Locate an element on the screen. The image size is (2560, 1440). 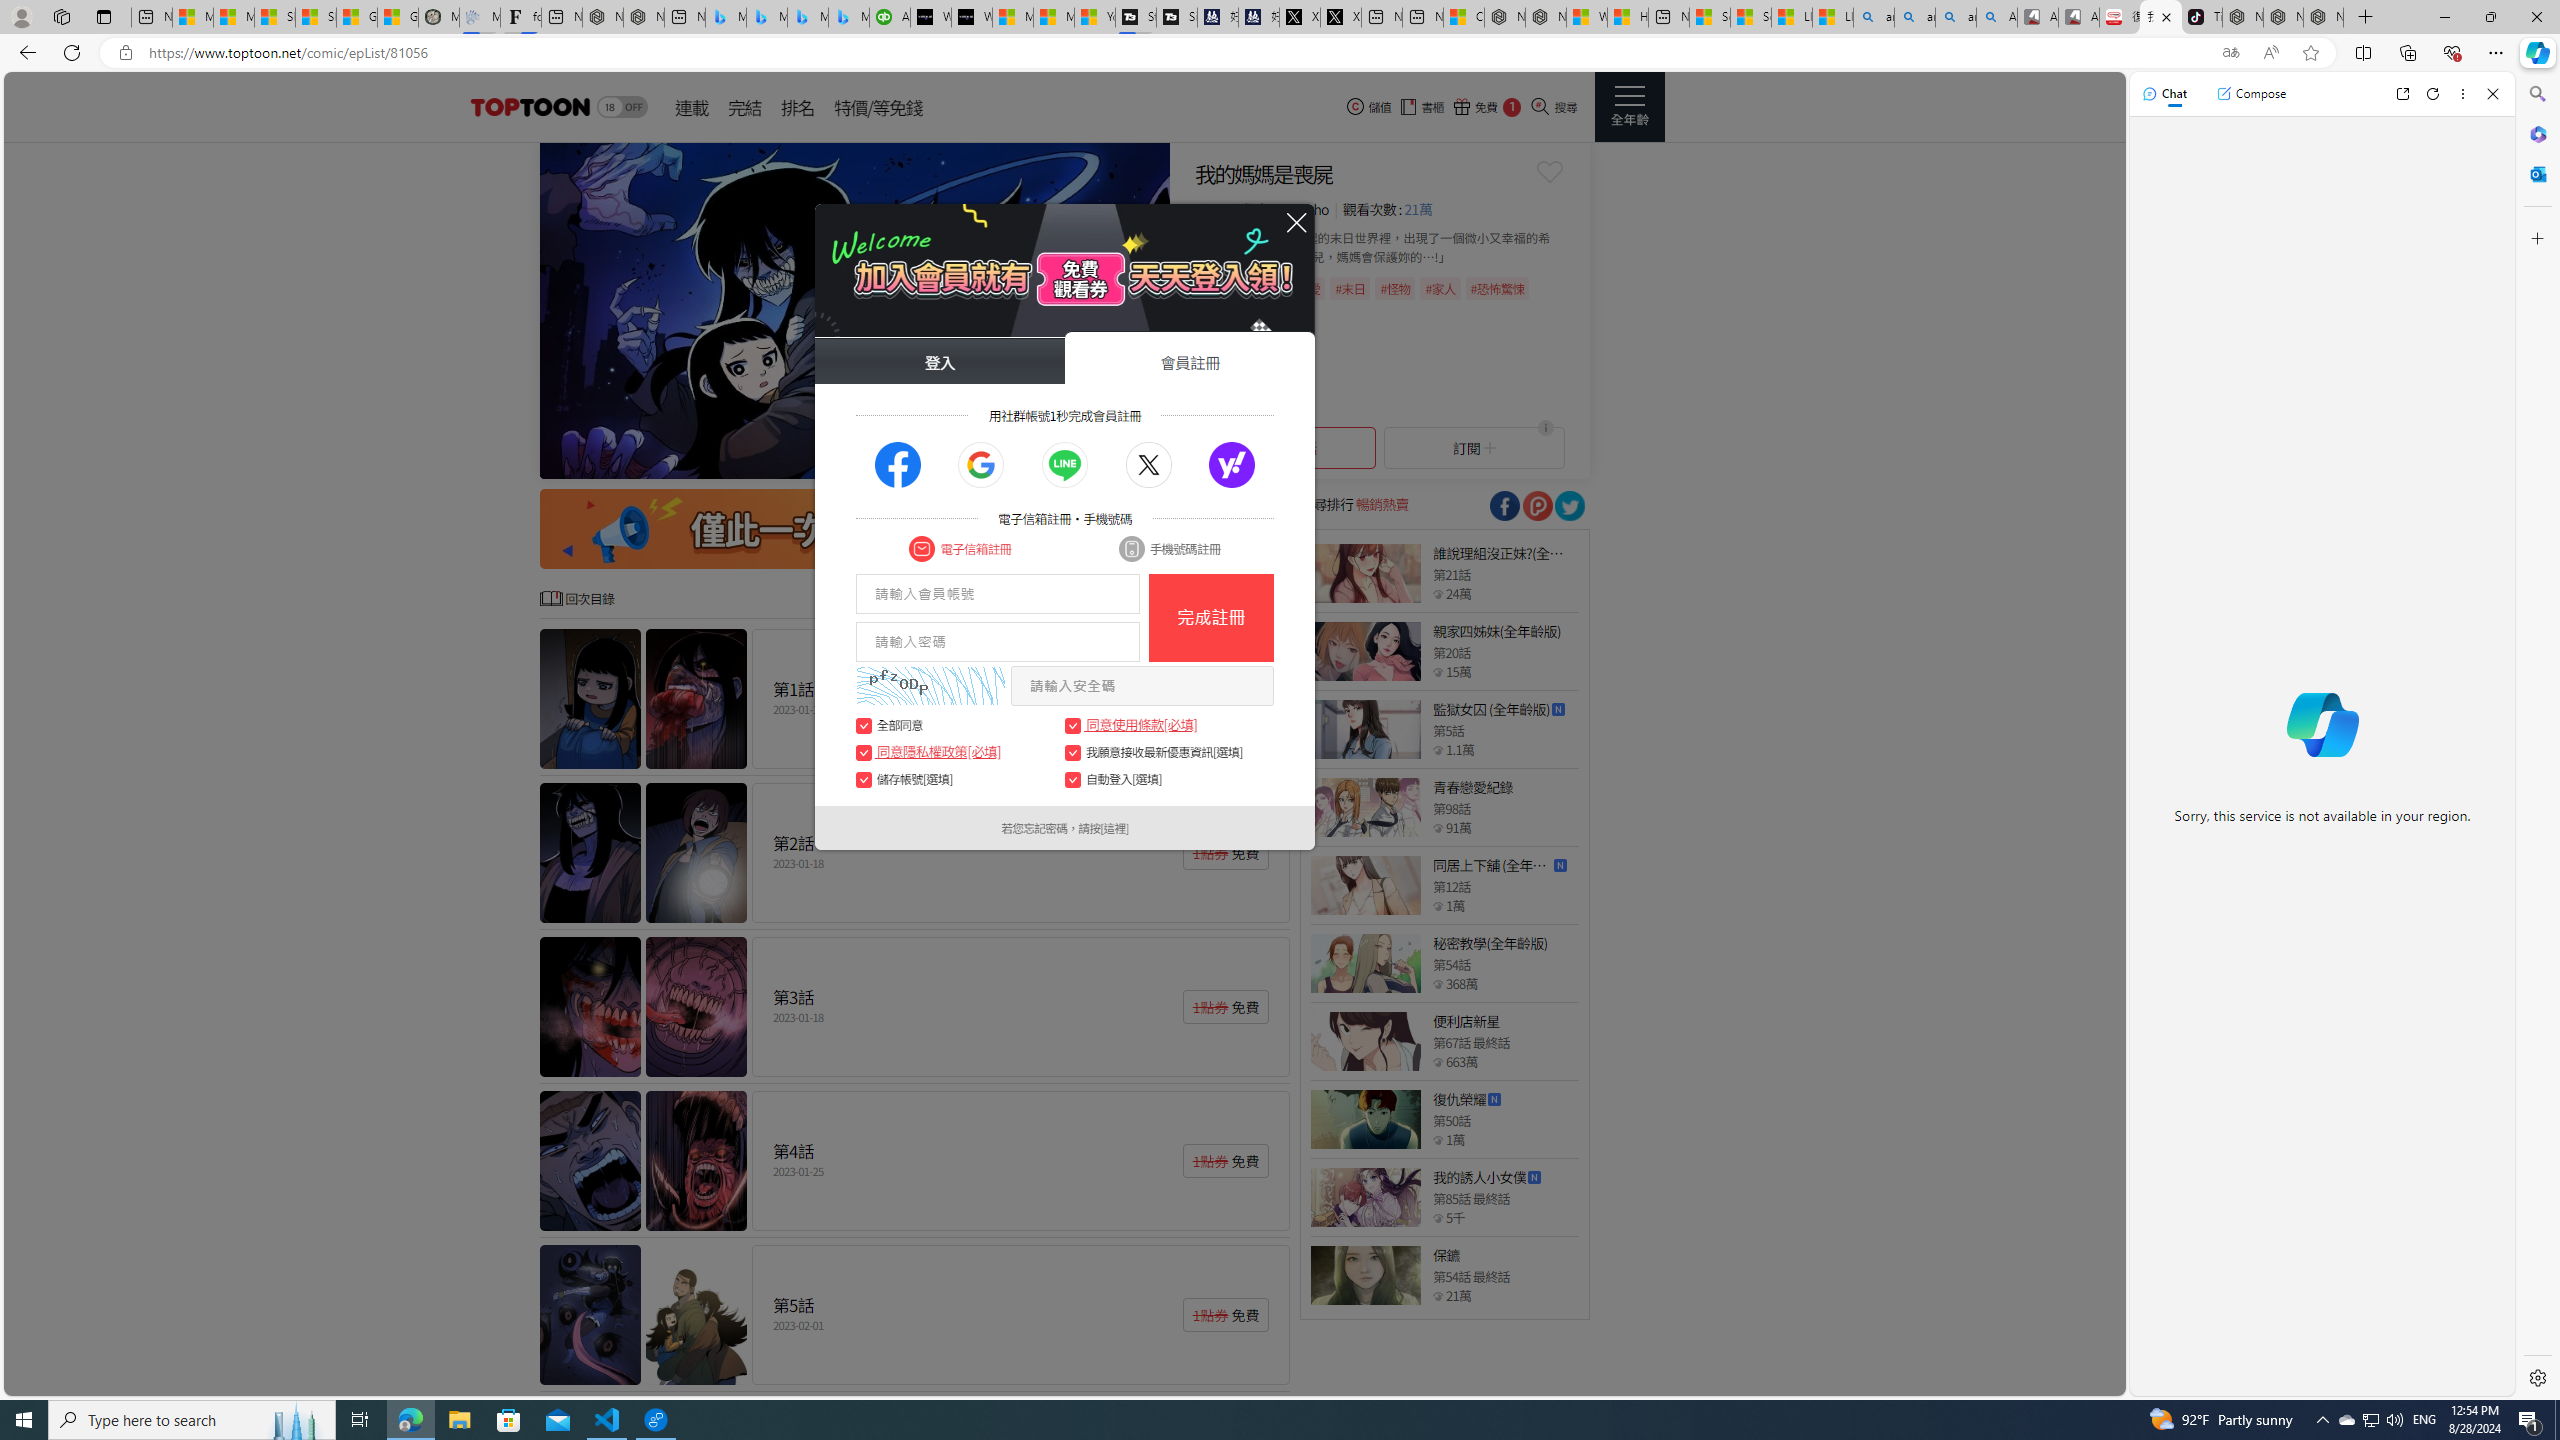
Settings is located at coordinates (2536, 1377).